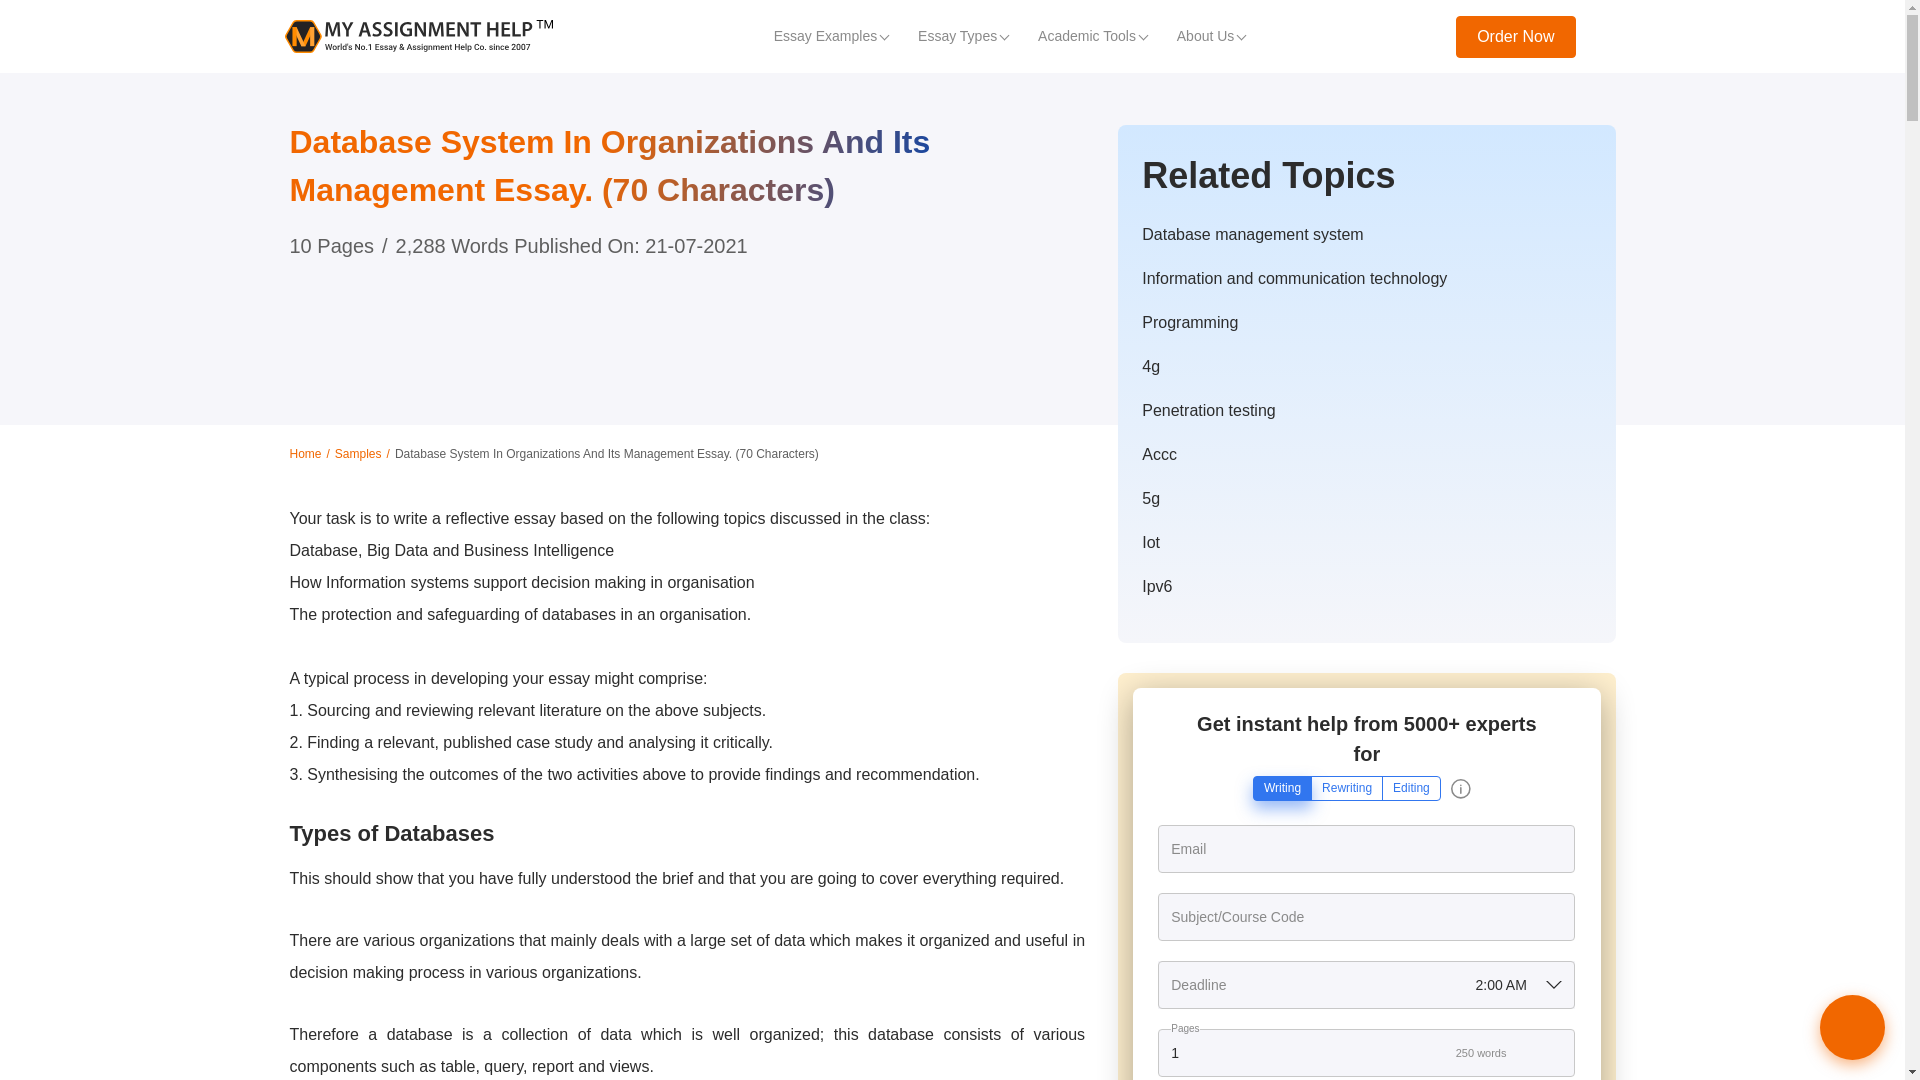 This screenshot has height=1080, width=1920. What do you see at coordinates (1460, 788) in the screenshot?
I see `Info` at bounding box center [1460, 788].